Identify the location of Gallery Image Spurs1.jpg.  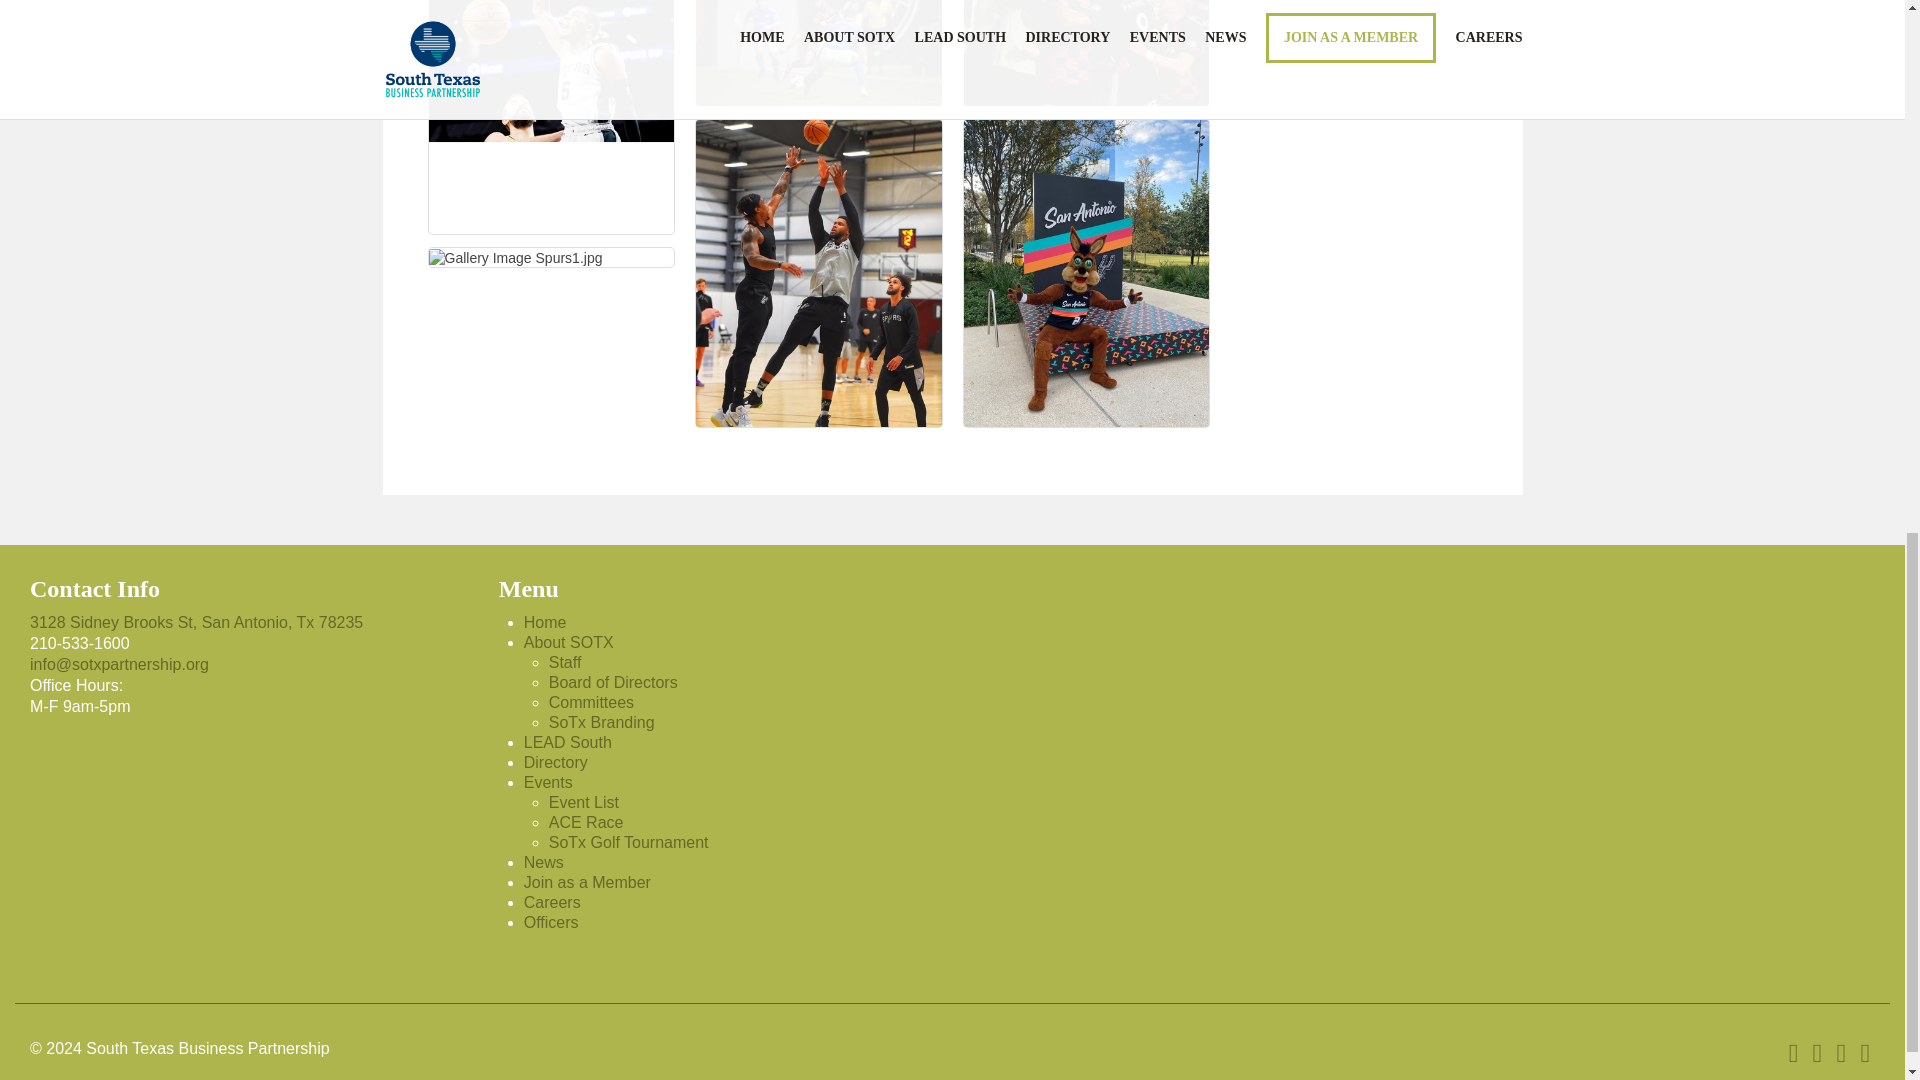
(515, 258).